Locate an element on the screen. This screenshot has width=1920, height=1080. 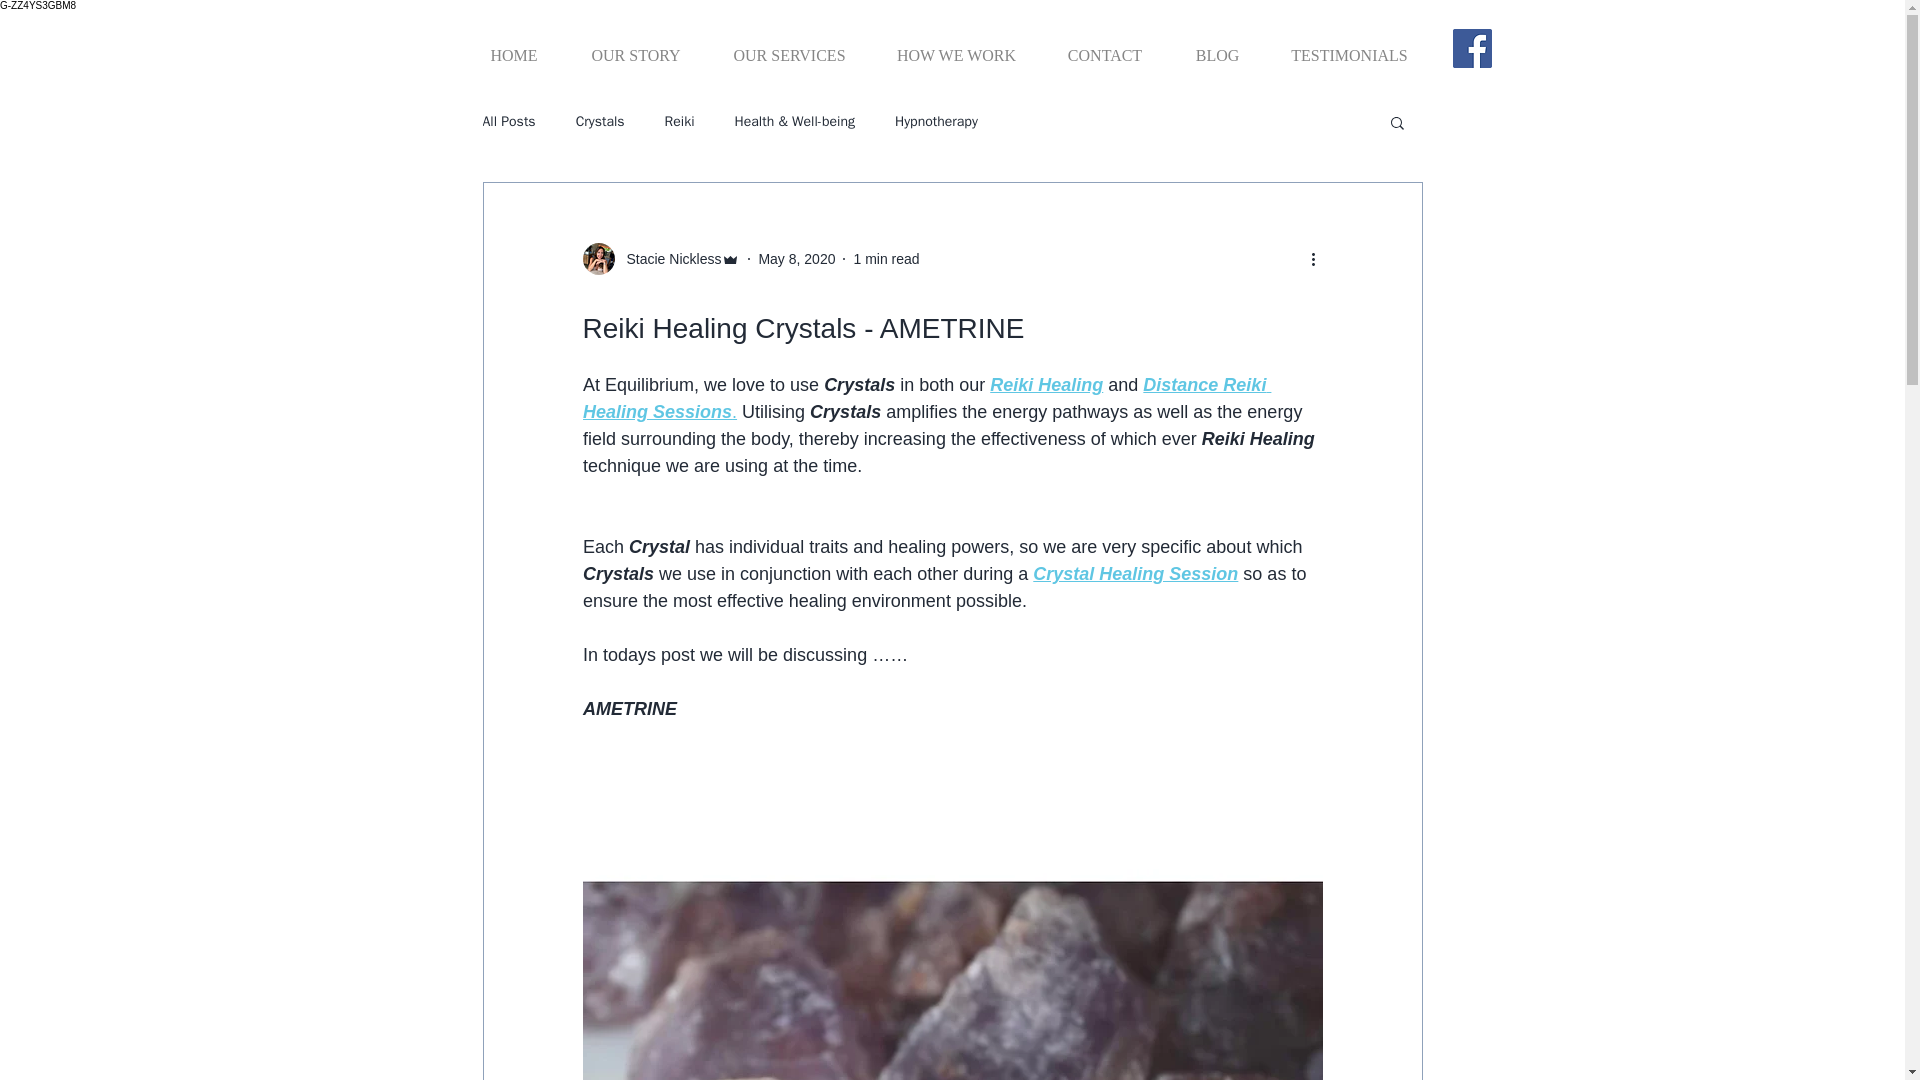
HOME is located at coordinates (513, 46).